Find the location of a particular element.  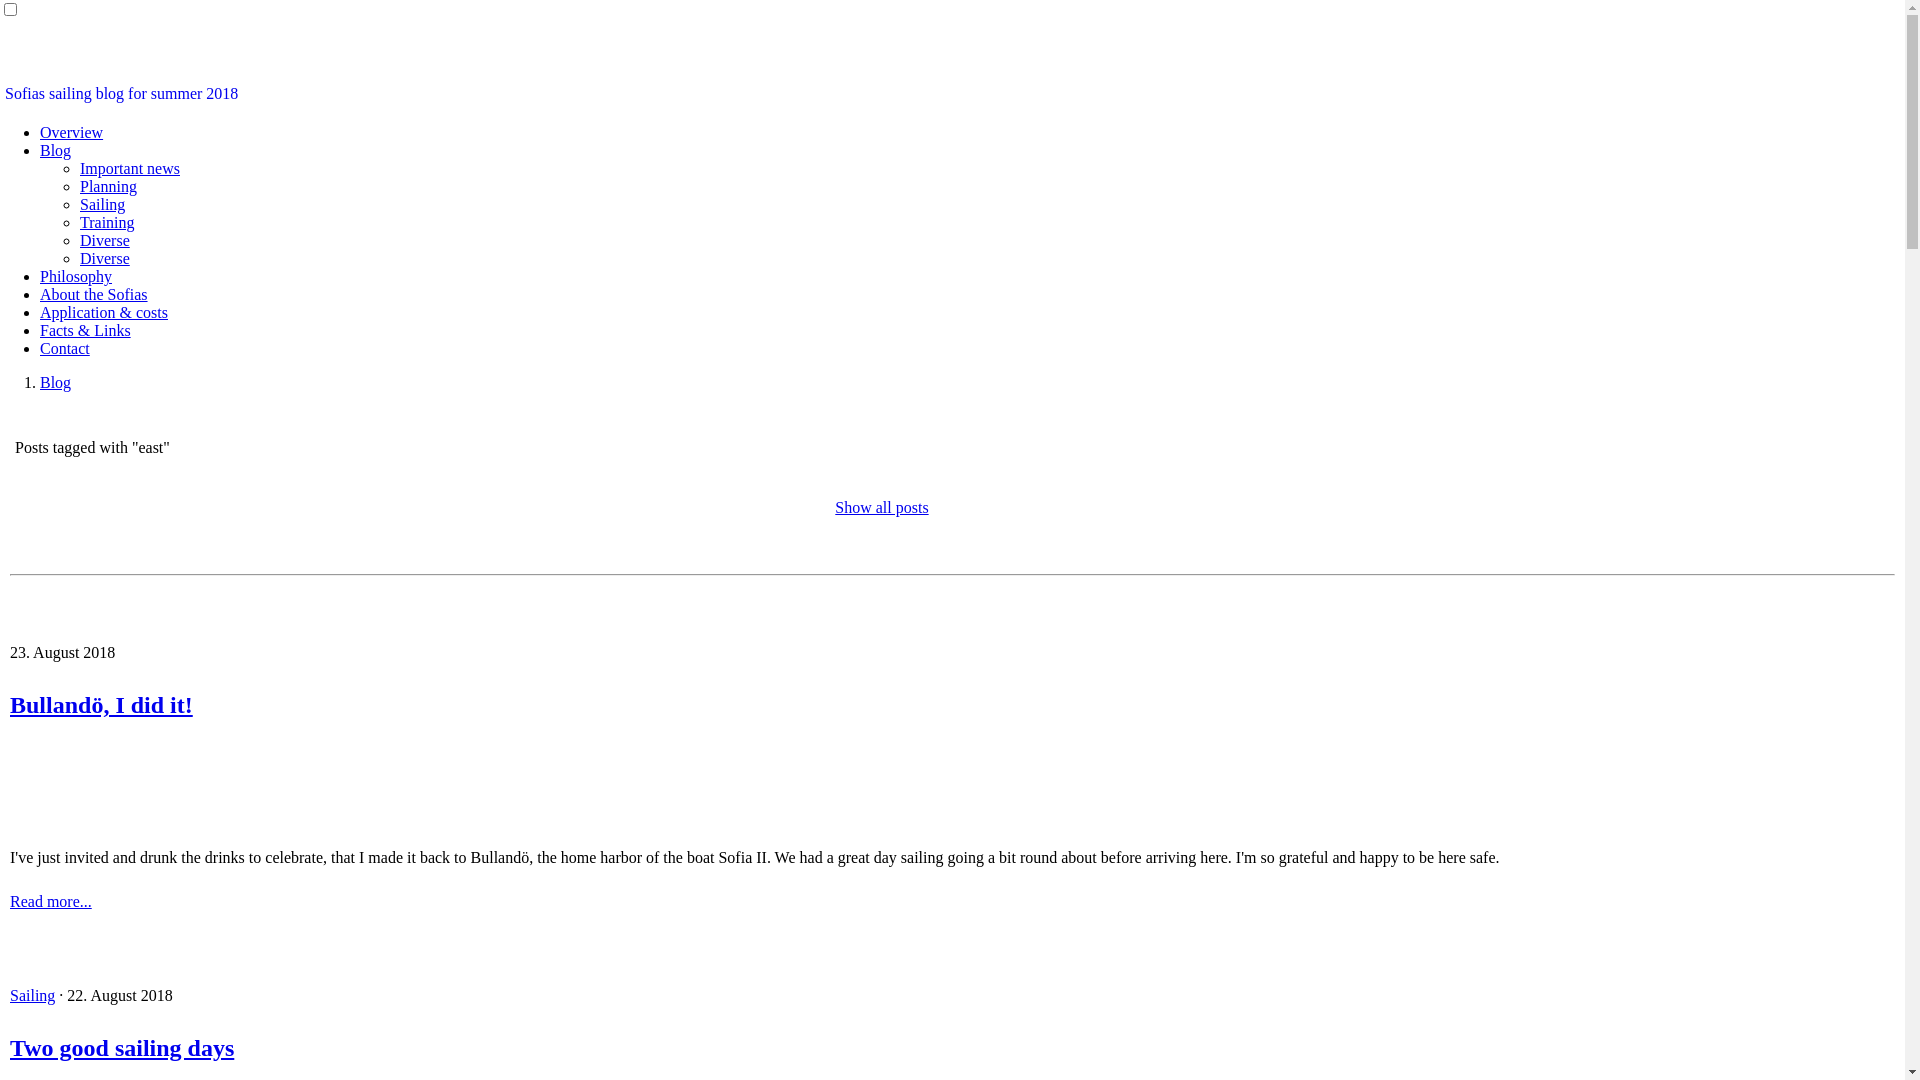

Training is located at coordinates (108, 222).